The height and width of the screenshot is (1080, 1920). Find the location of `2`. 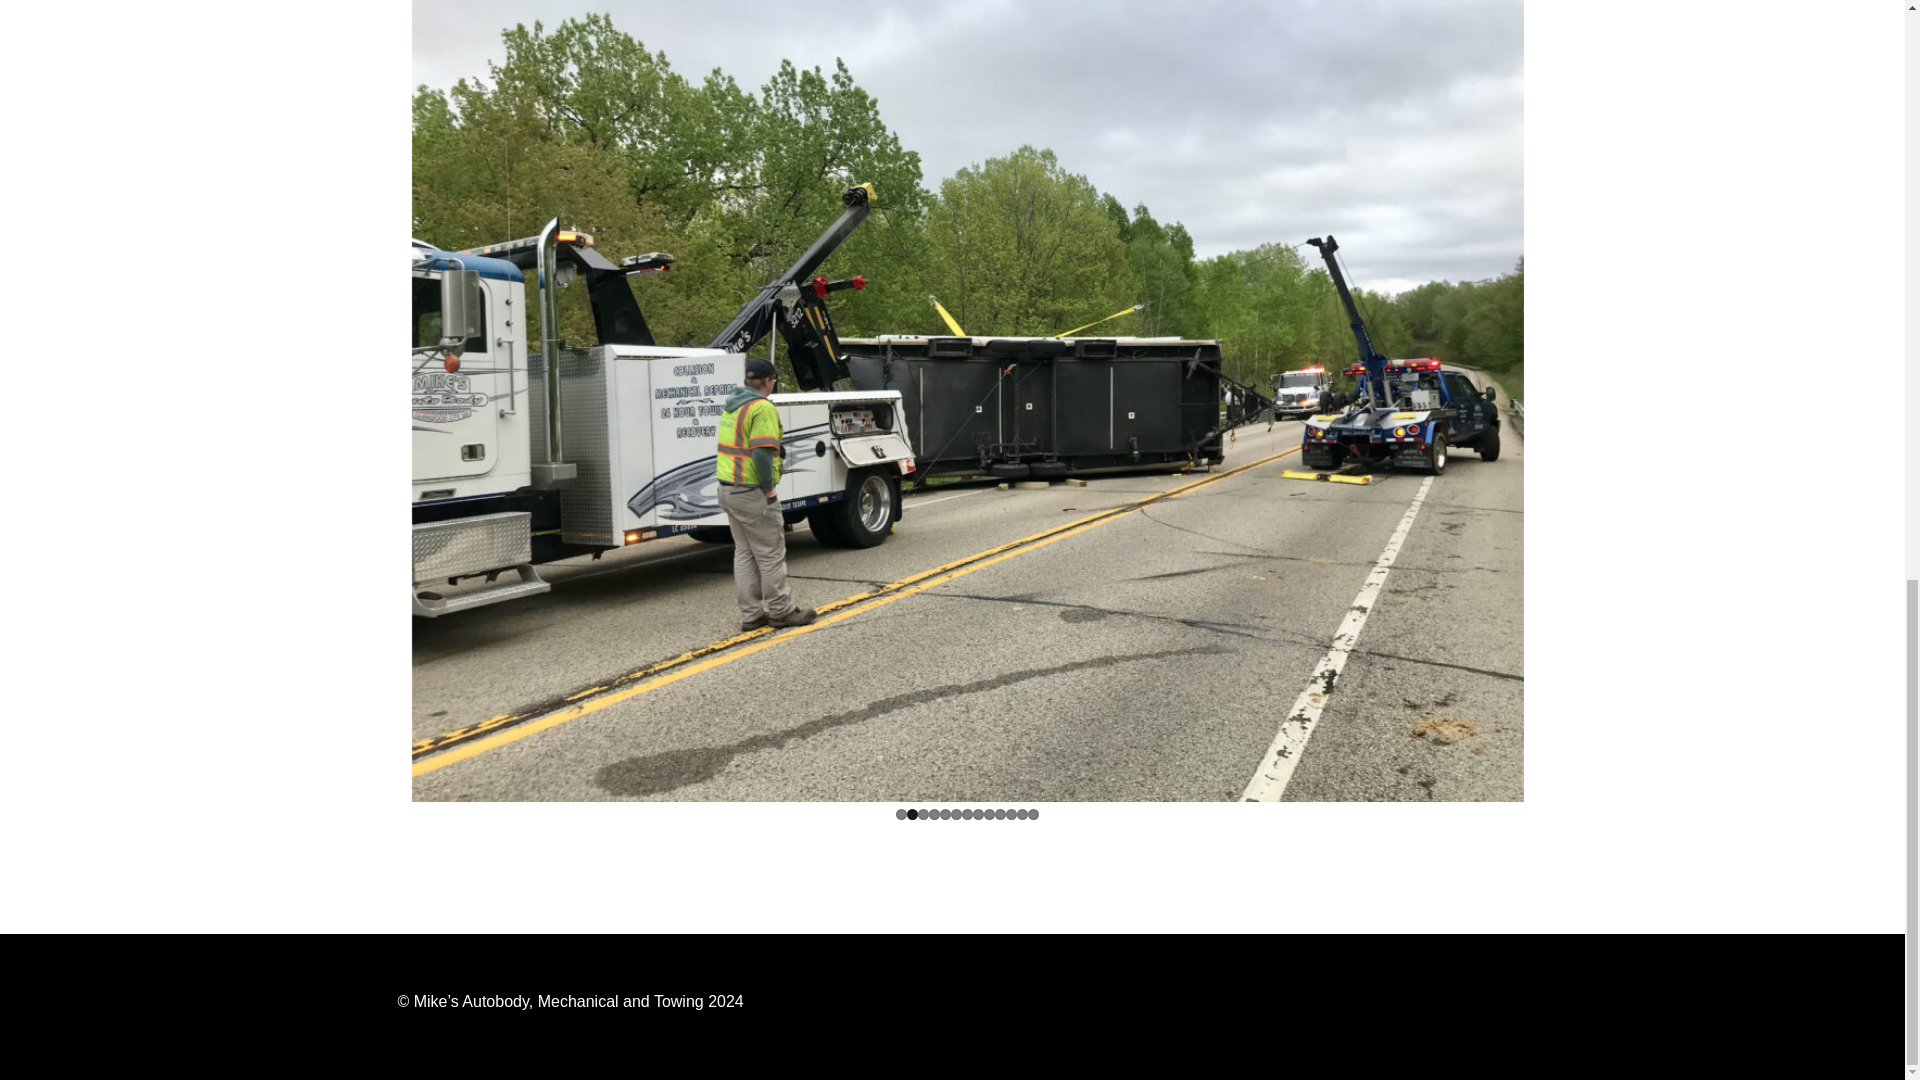

2 is located at coordinates (912, 814).